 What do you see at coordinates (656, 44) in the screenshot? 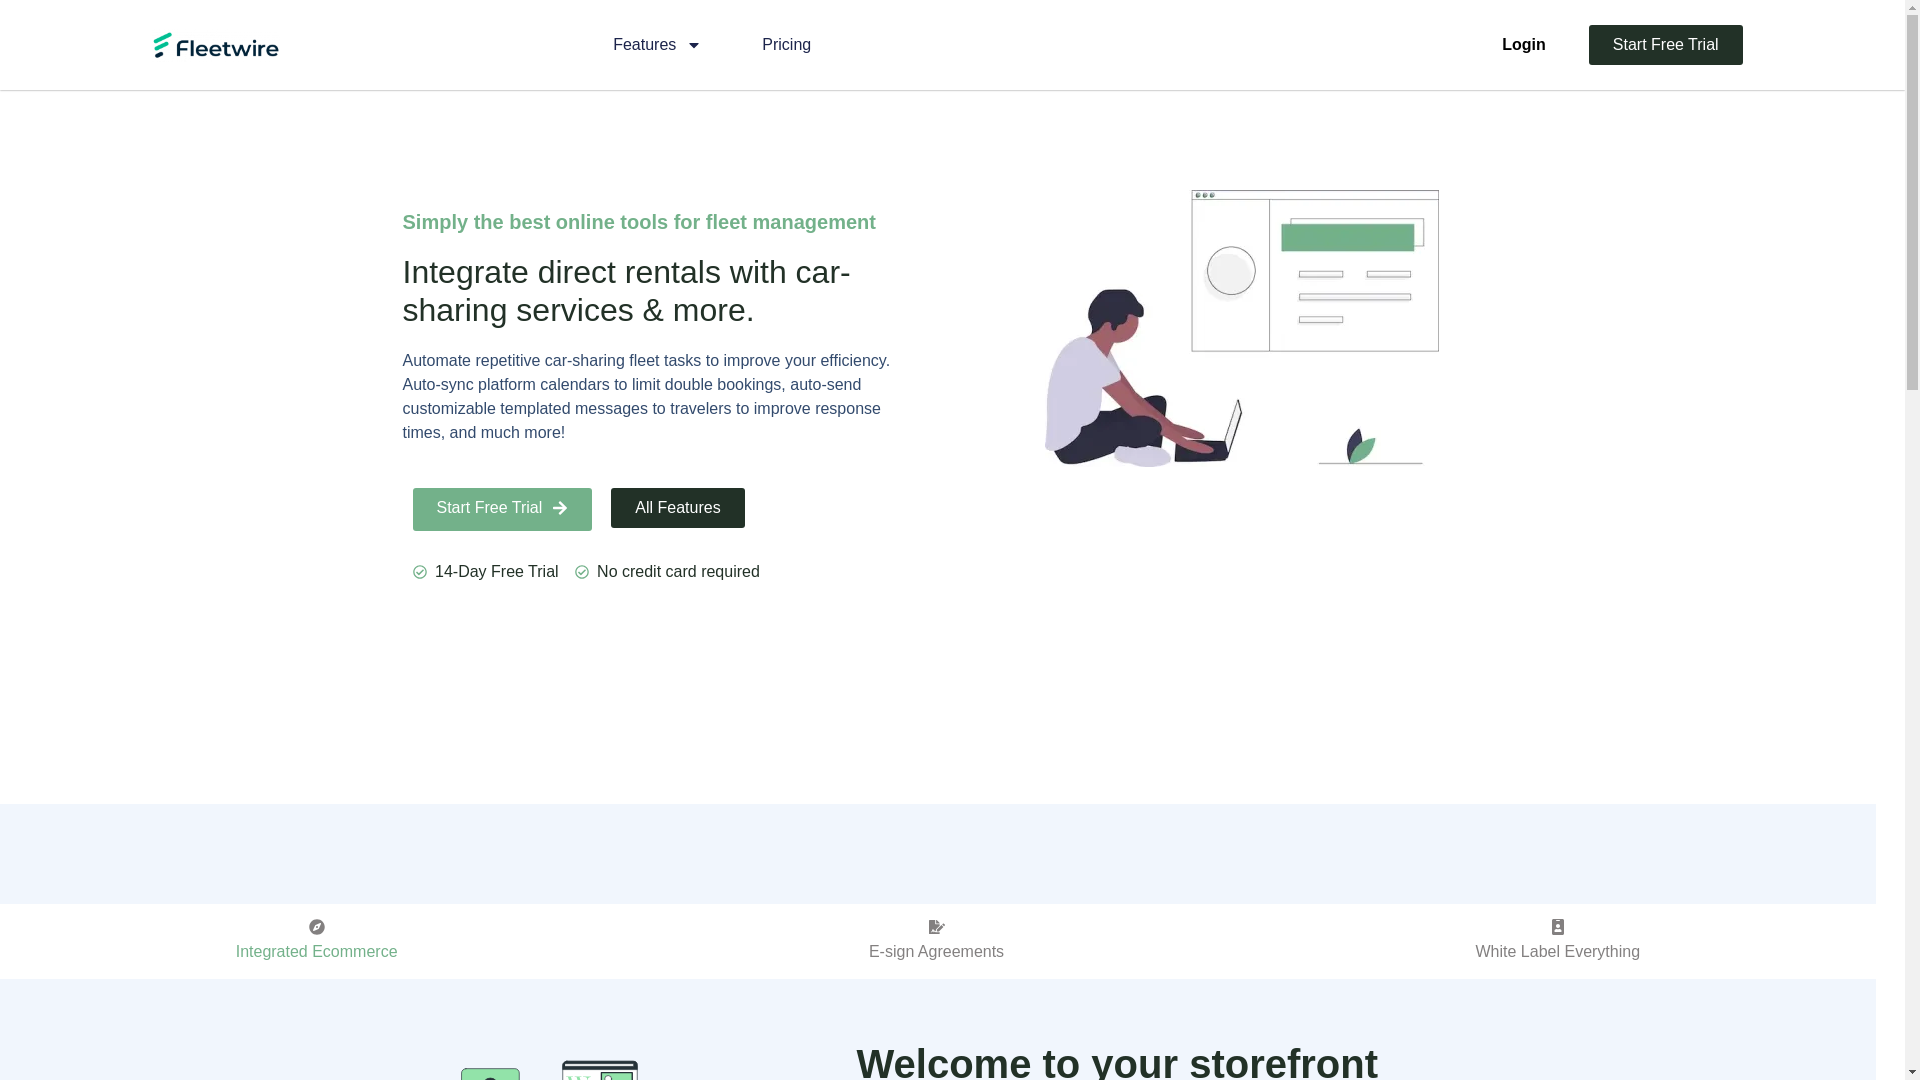
I see `Features` at bounding box center [656, 44].